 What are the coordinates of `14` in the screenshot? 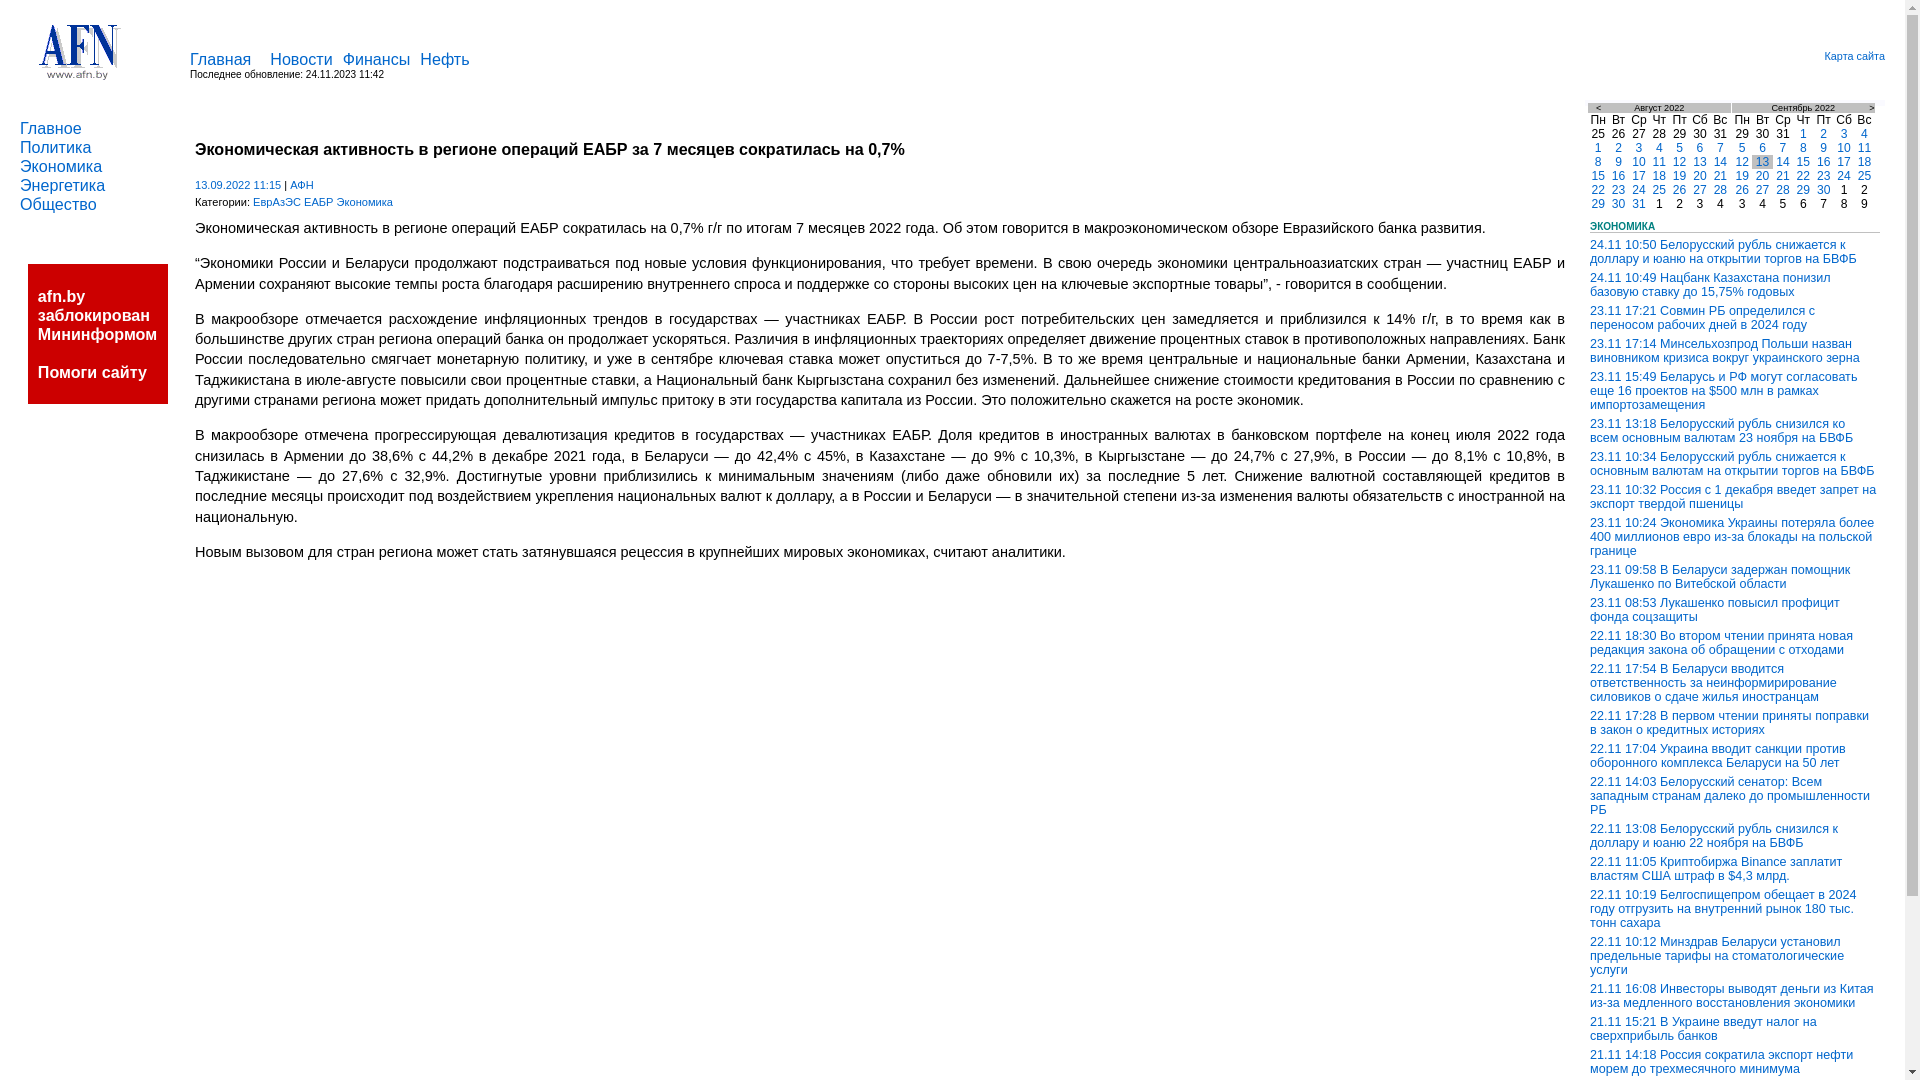 It's located at (1721, 162).